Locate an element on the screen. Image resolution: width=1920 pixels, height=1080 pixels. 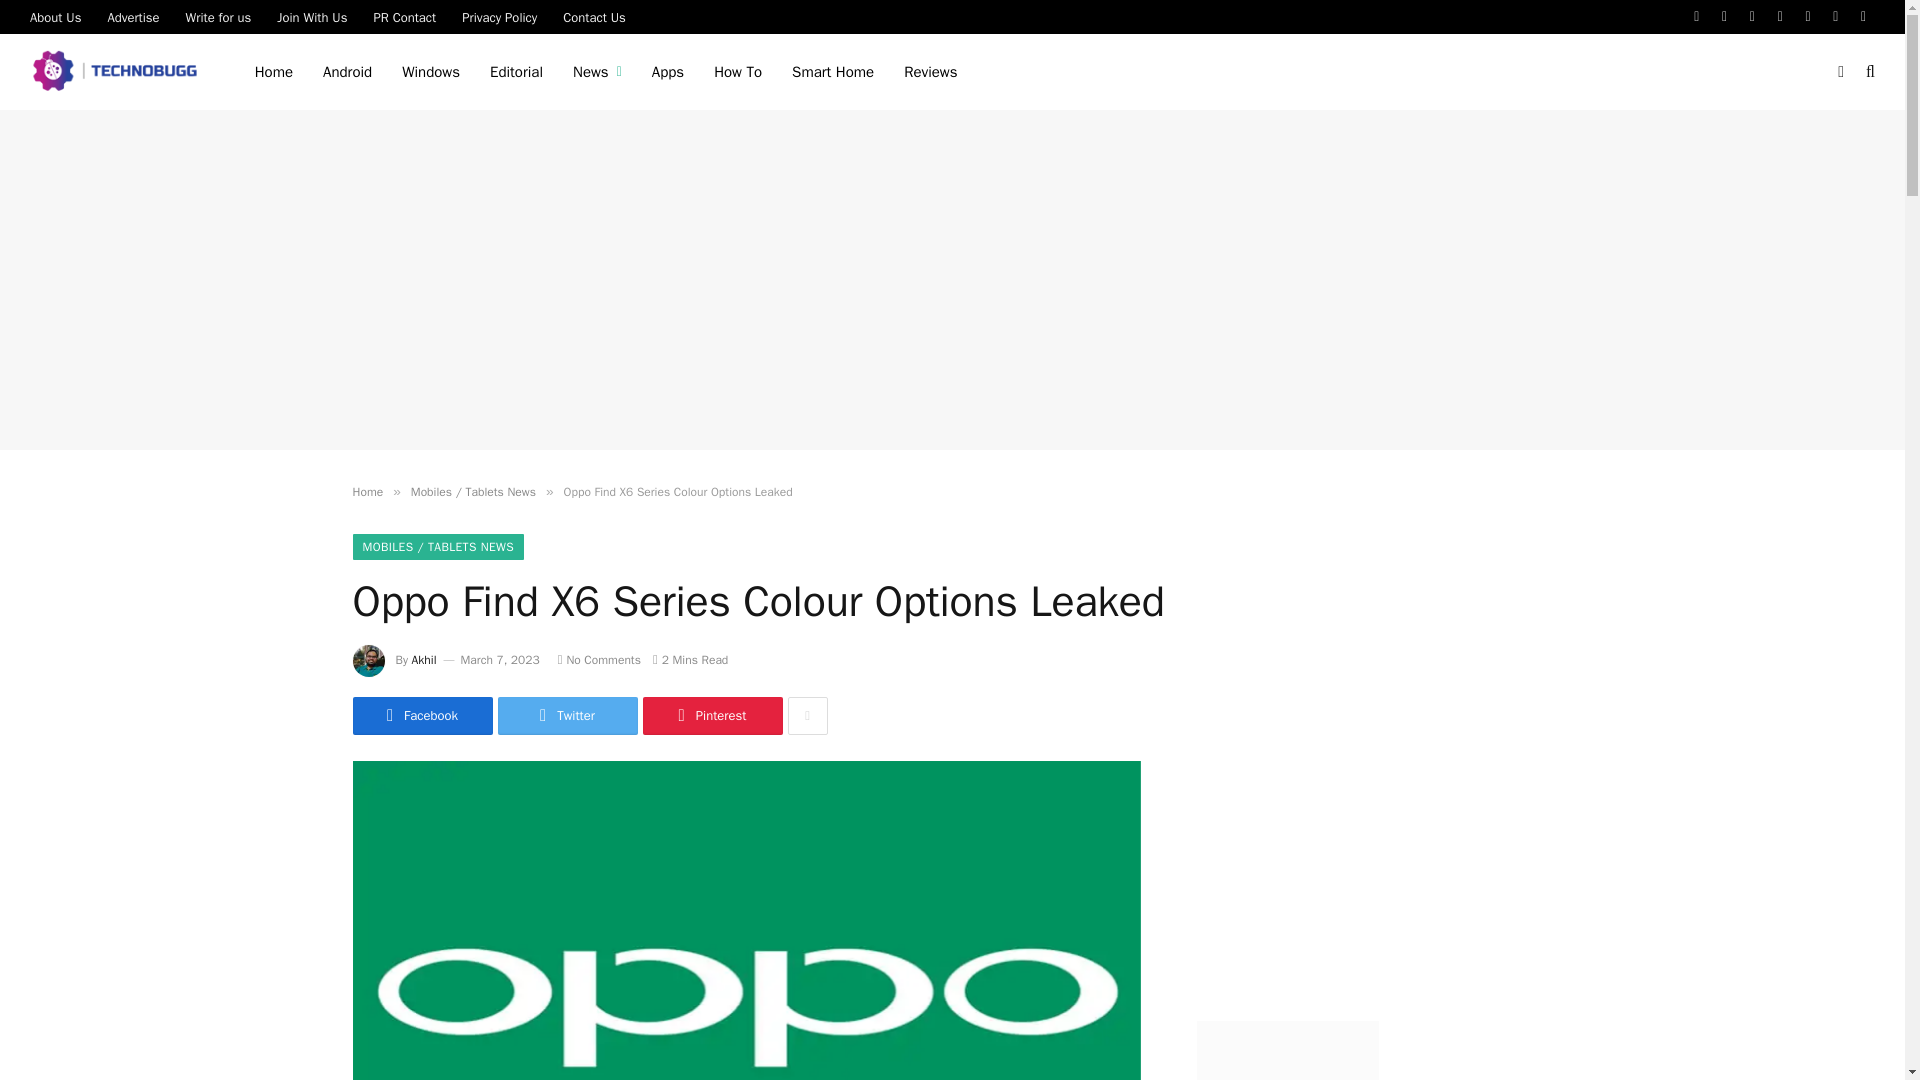
Smart Home is located at coordinates (832, 72).